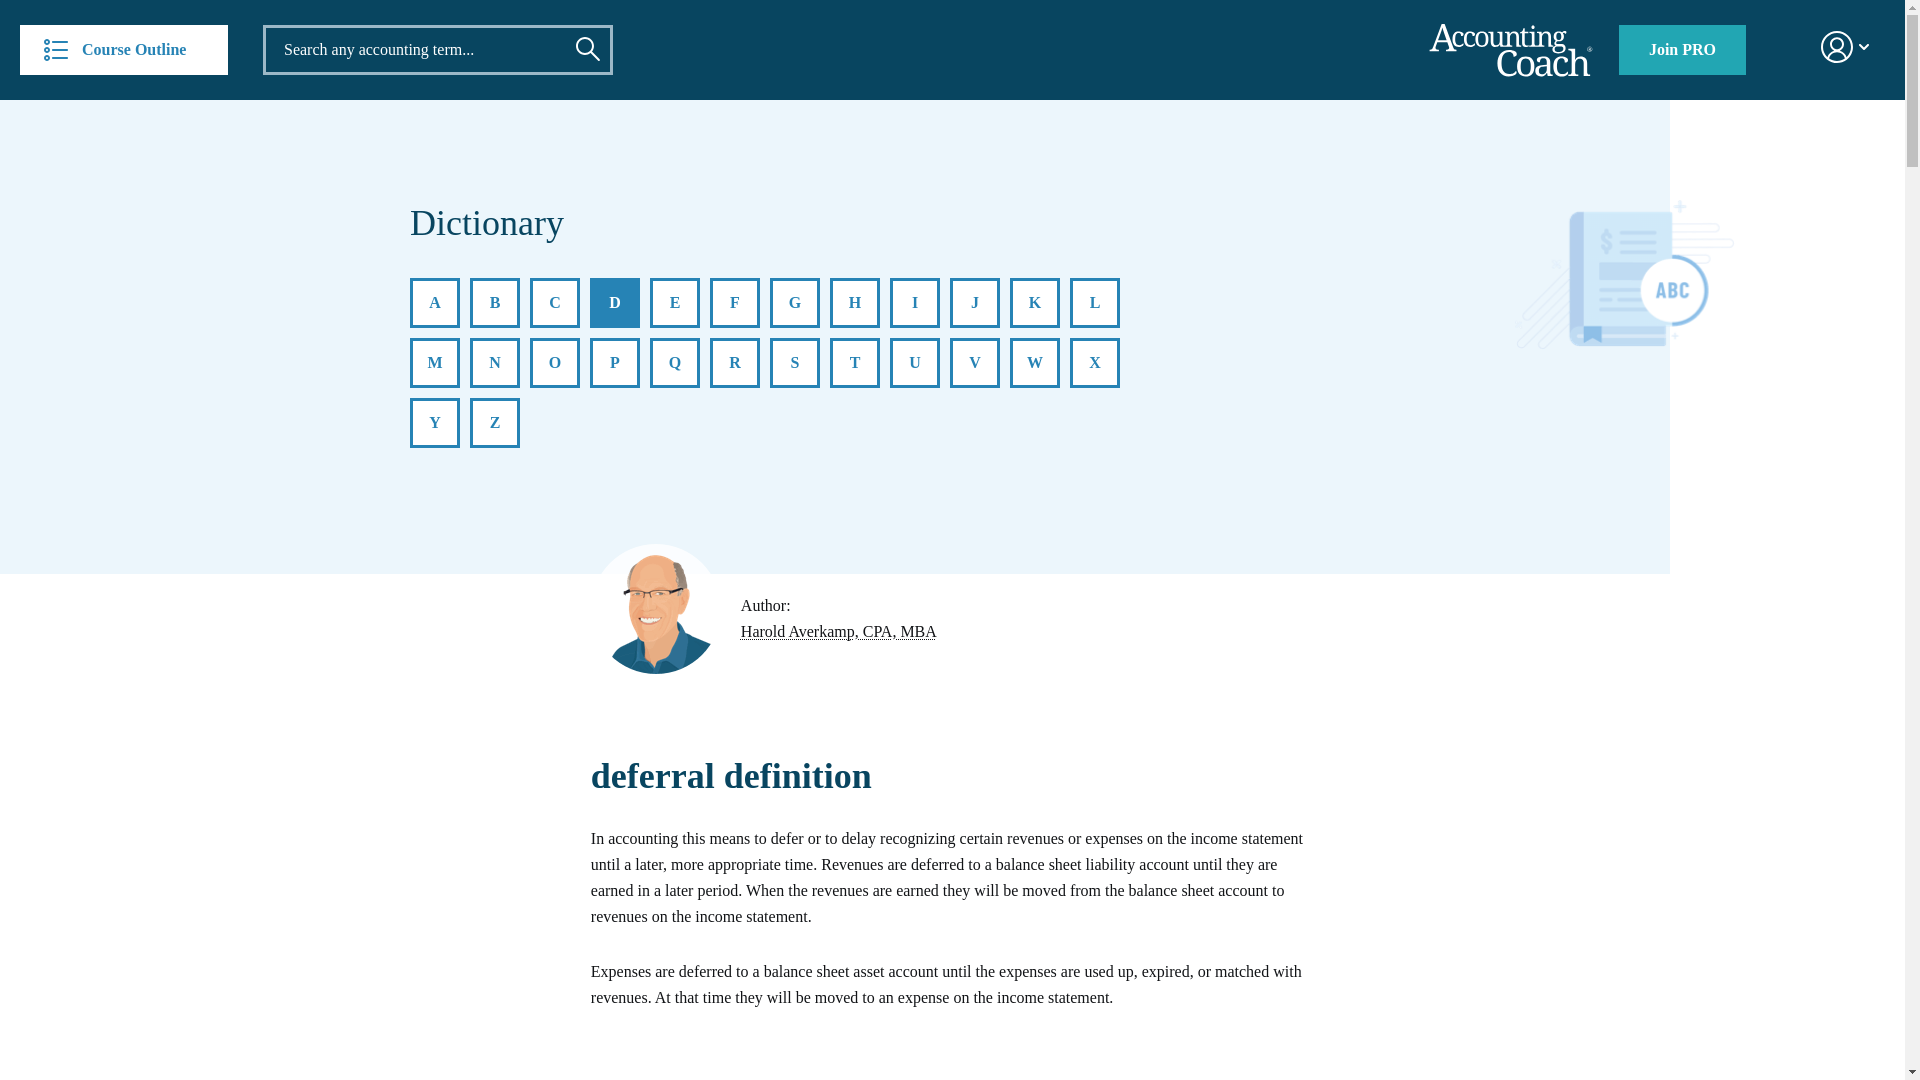 This screenshot has width=1920, height=1080. I want to click on O, so click(554, 362).